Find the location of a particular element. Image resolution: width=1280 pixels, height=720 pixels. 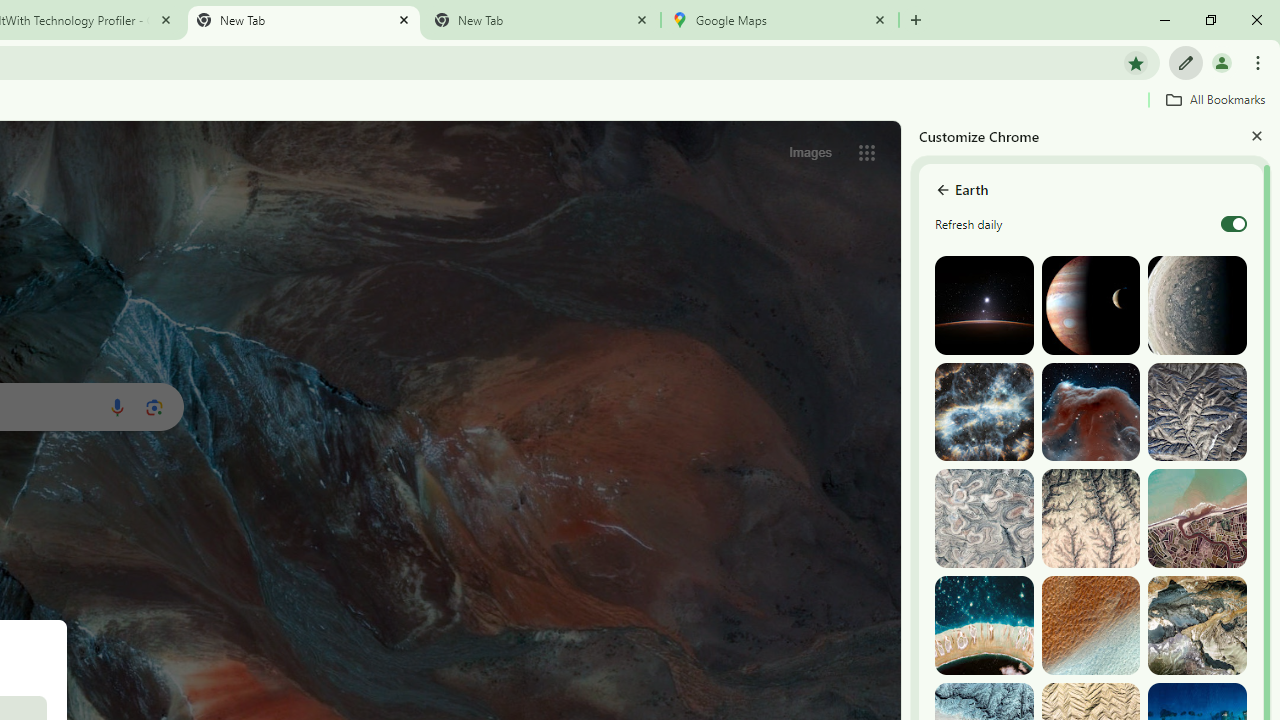

New Tab is located at coordinates (541, 20).